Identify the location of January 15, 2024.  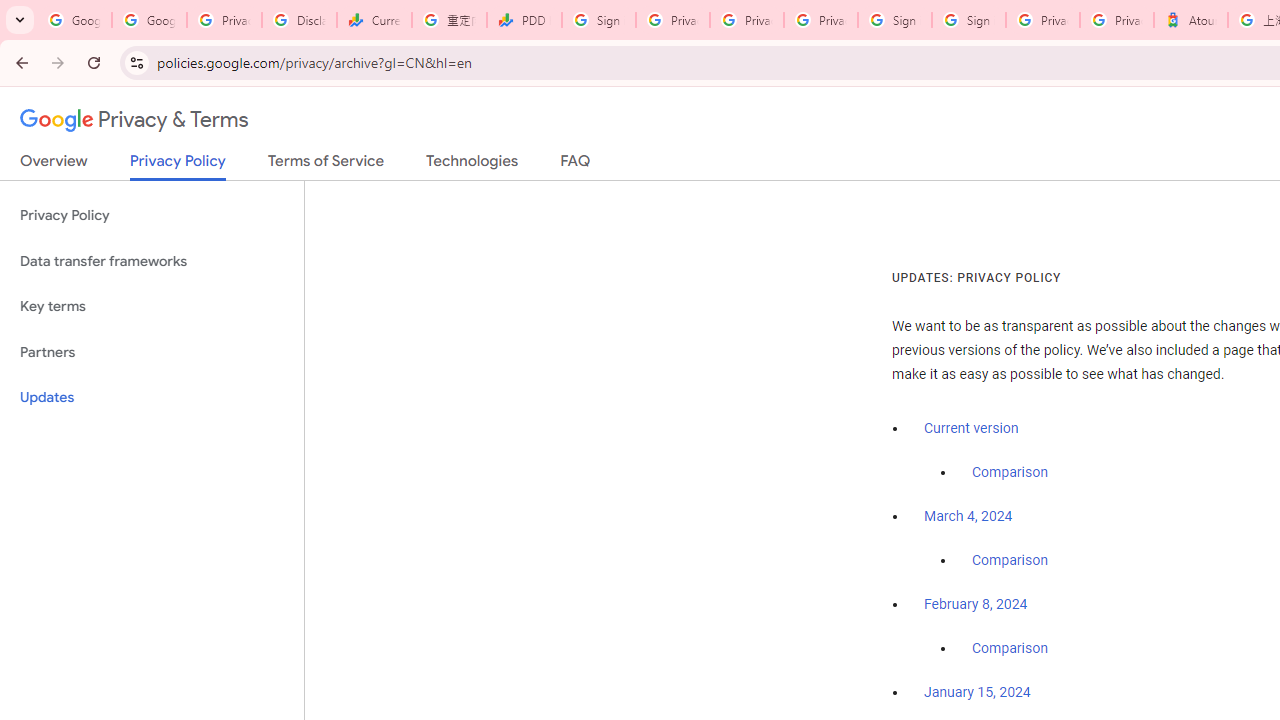
(977, 693).